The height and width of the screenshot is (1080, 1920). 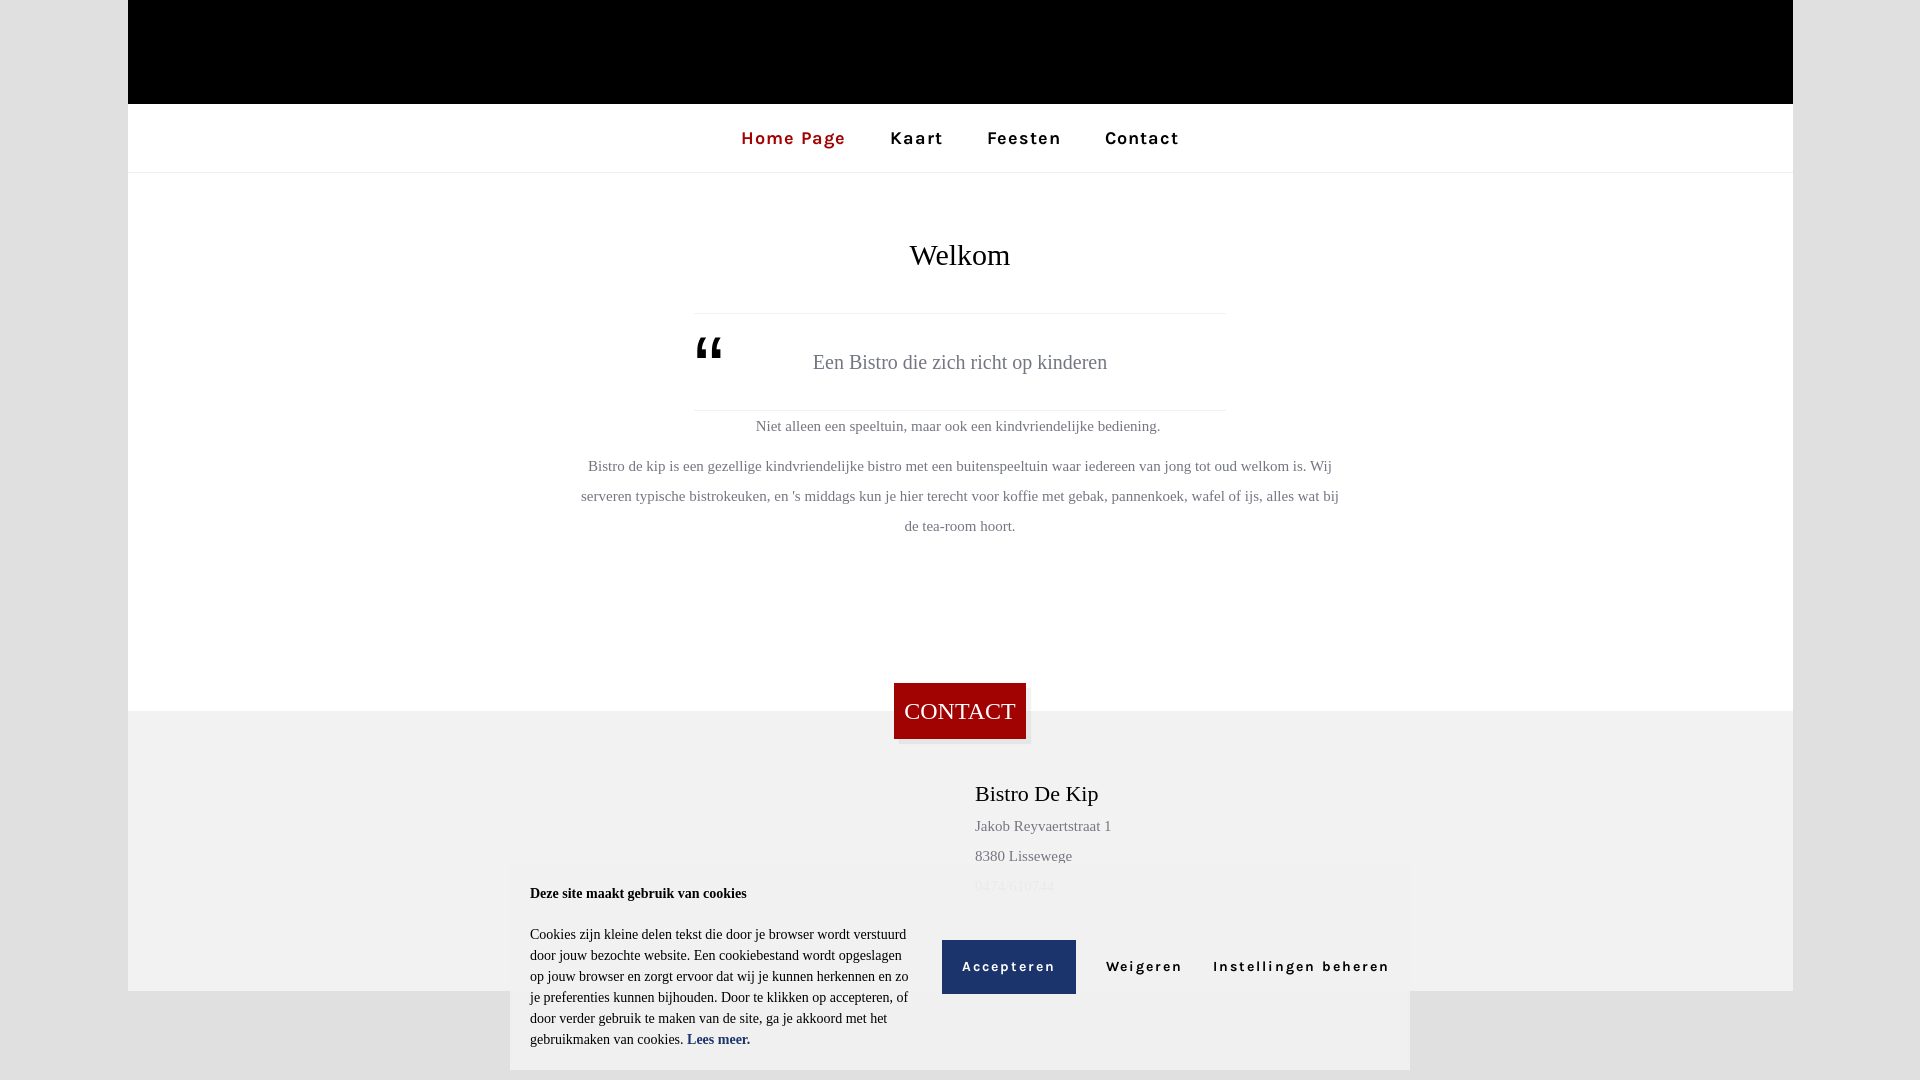 What do you see at coordinates (794, 138) in the screenshot?
I see `Home Page` at bounding box center [794, 138].